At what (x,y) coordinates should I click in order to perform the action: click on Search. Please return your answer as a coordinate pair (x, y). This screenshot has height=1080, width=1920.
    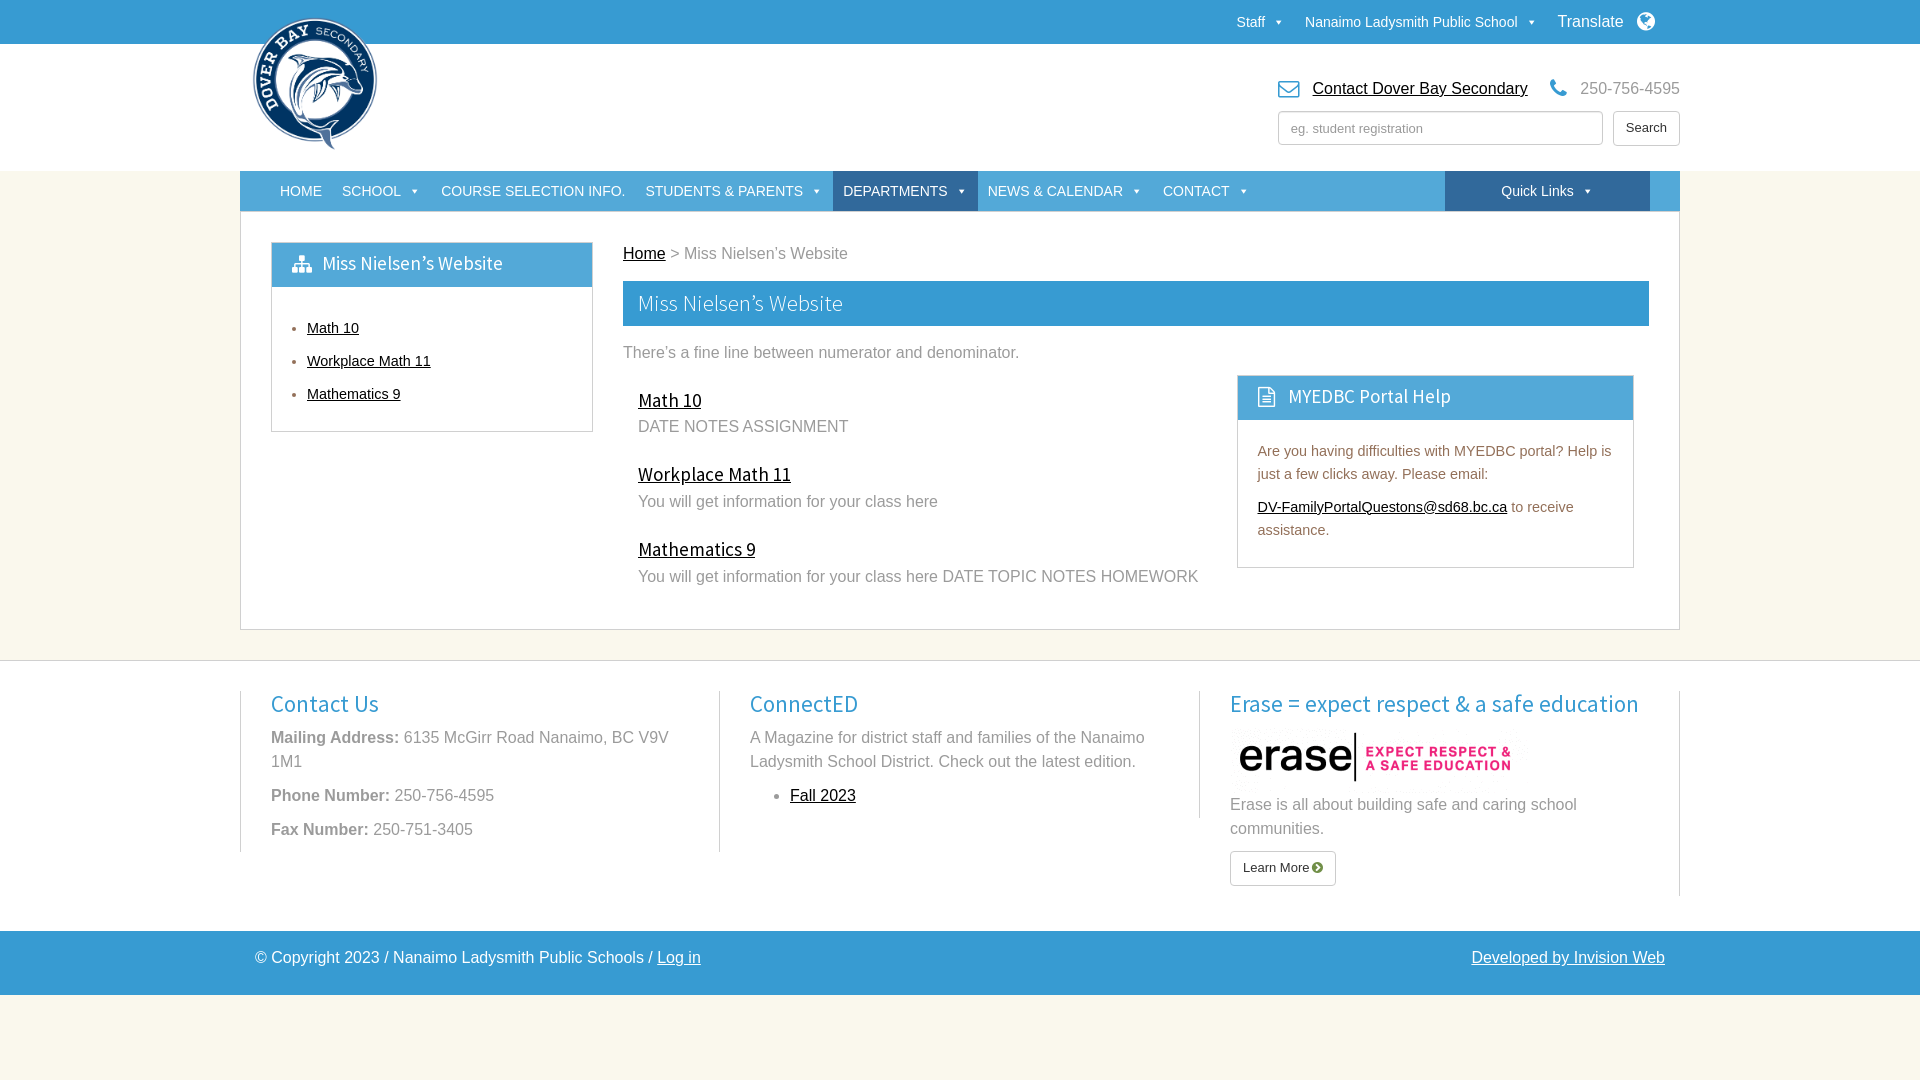
    Looking at the image, I should click on (1646, 128).